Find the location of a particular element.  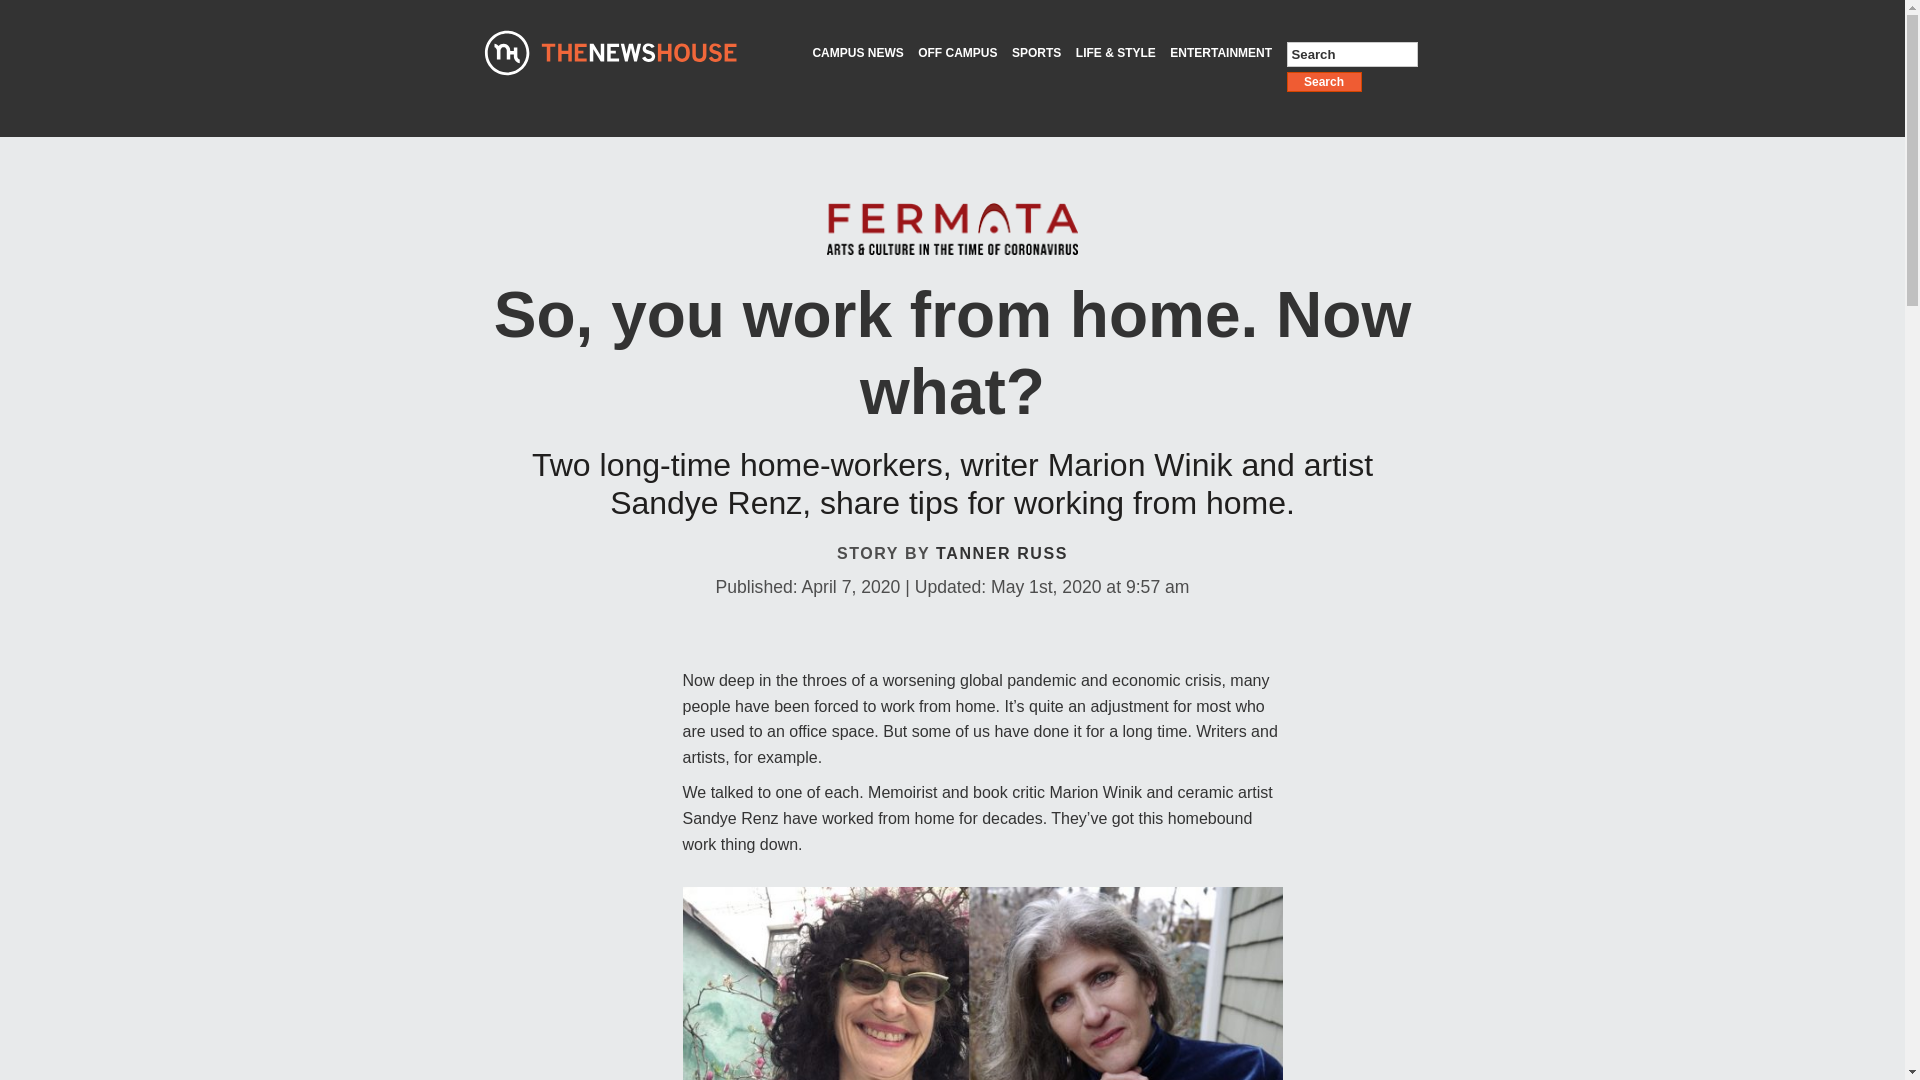

SPORTS is located at coordinates (1036, 54).